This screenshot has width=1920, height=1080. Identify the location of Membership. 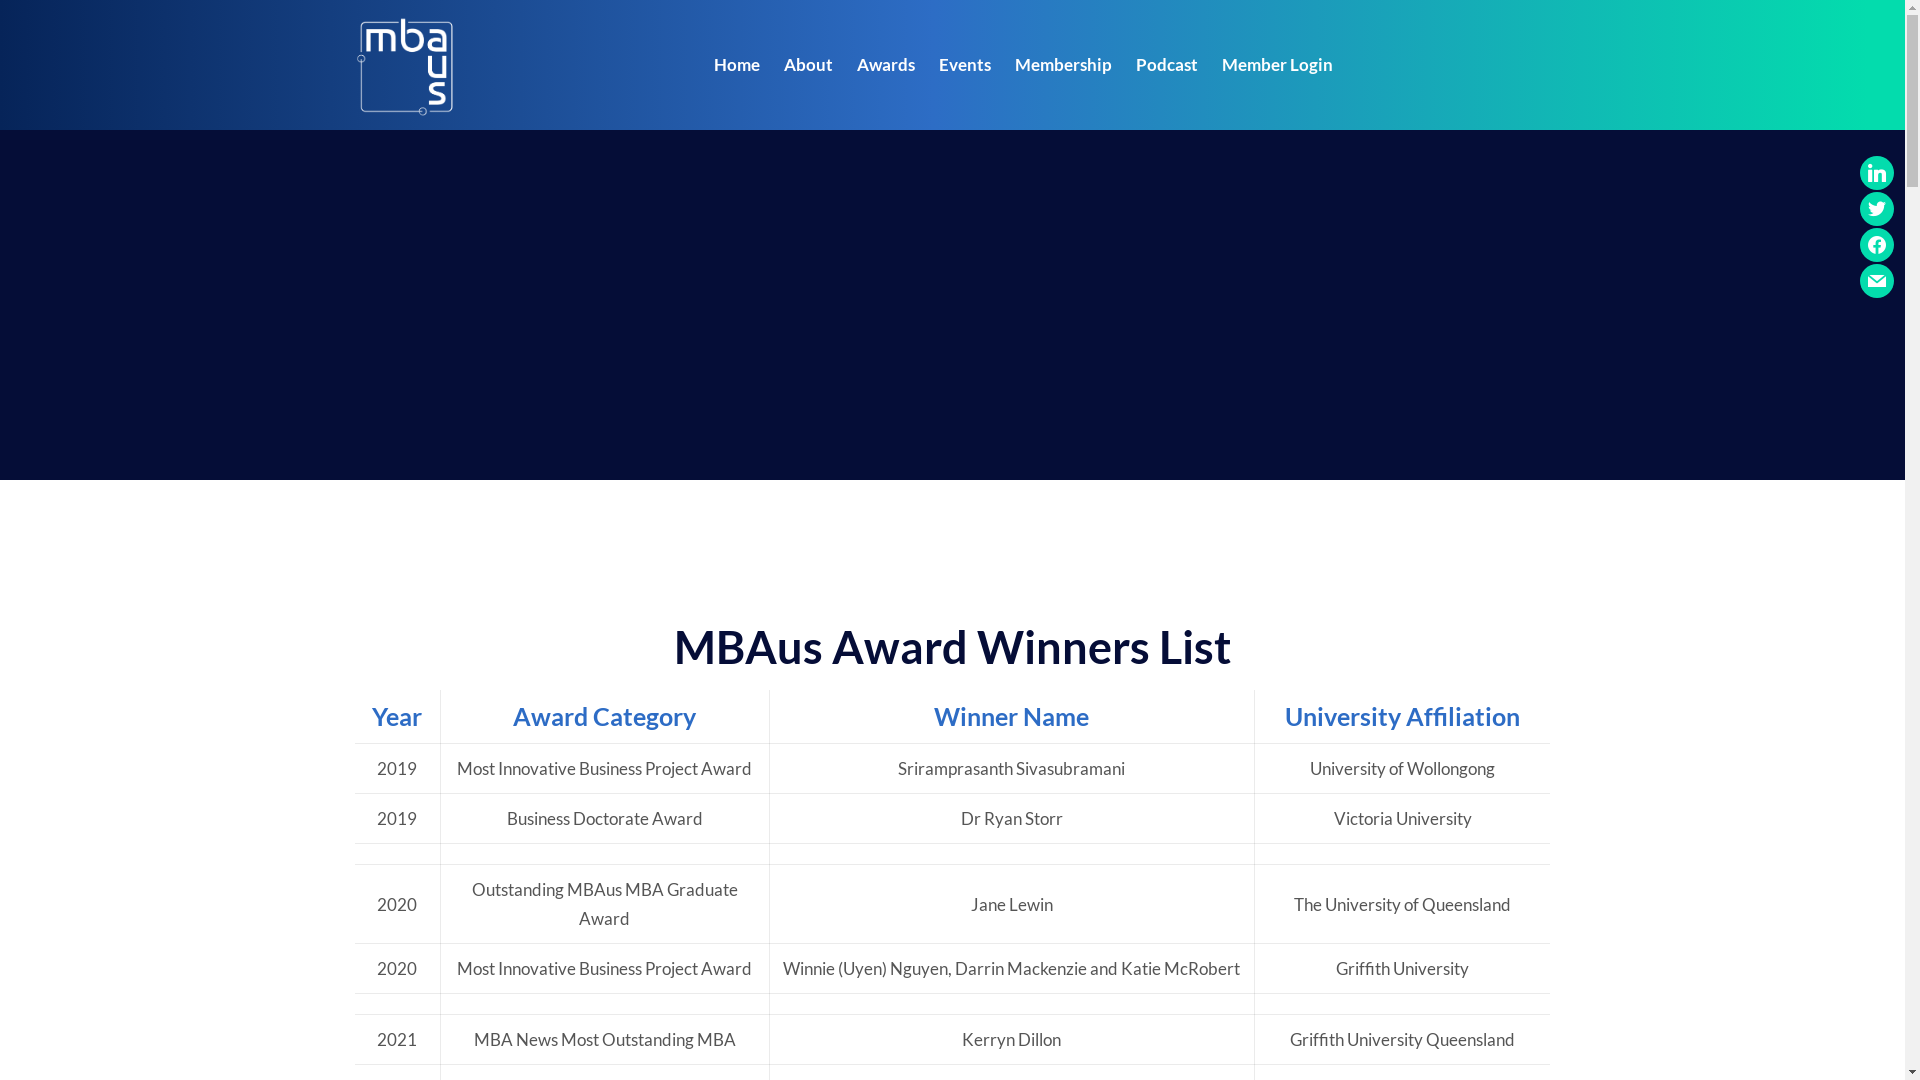
(1063, 65).